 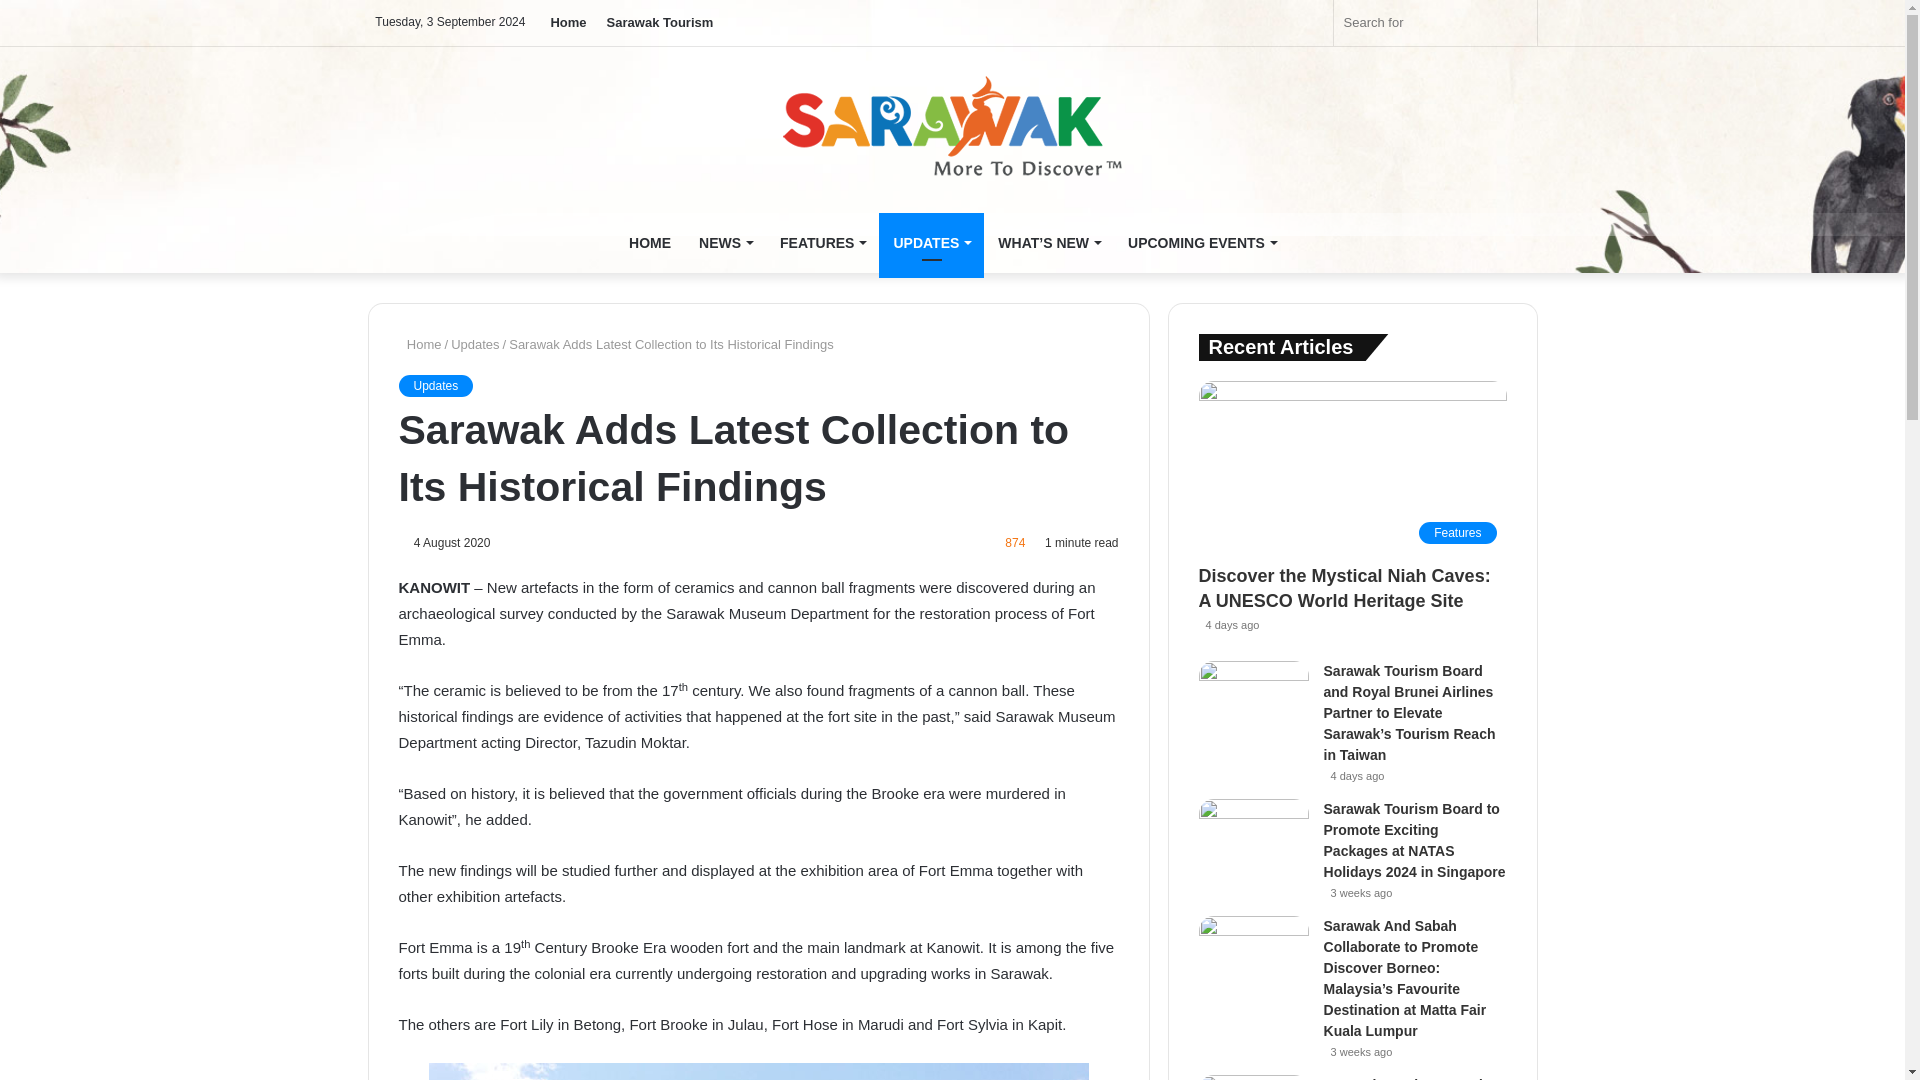 What do you see at coordinates (1202, 242) in the screenshot?
I see `UPCOMING EVENTS` at bounding box center [1202, 242].